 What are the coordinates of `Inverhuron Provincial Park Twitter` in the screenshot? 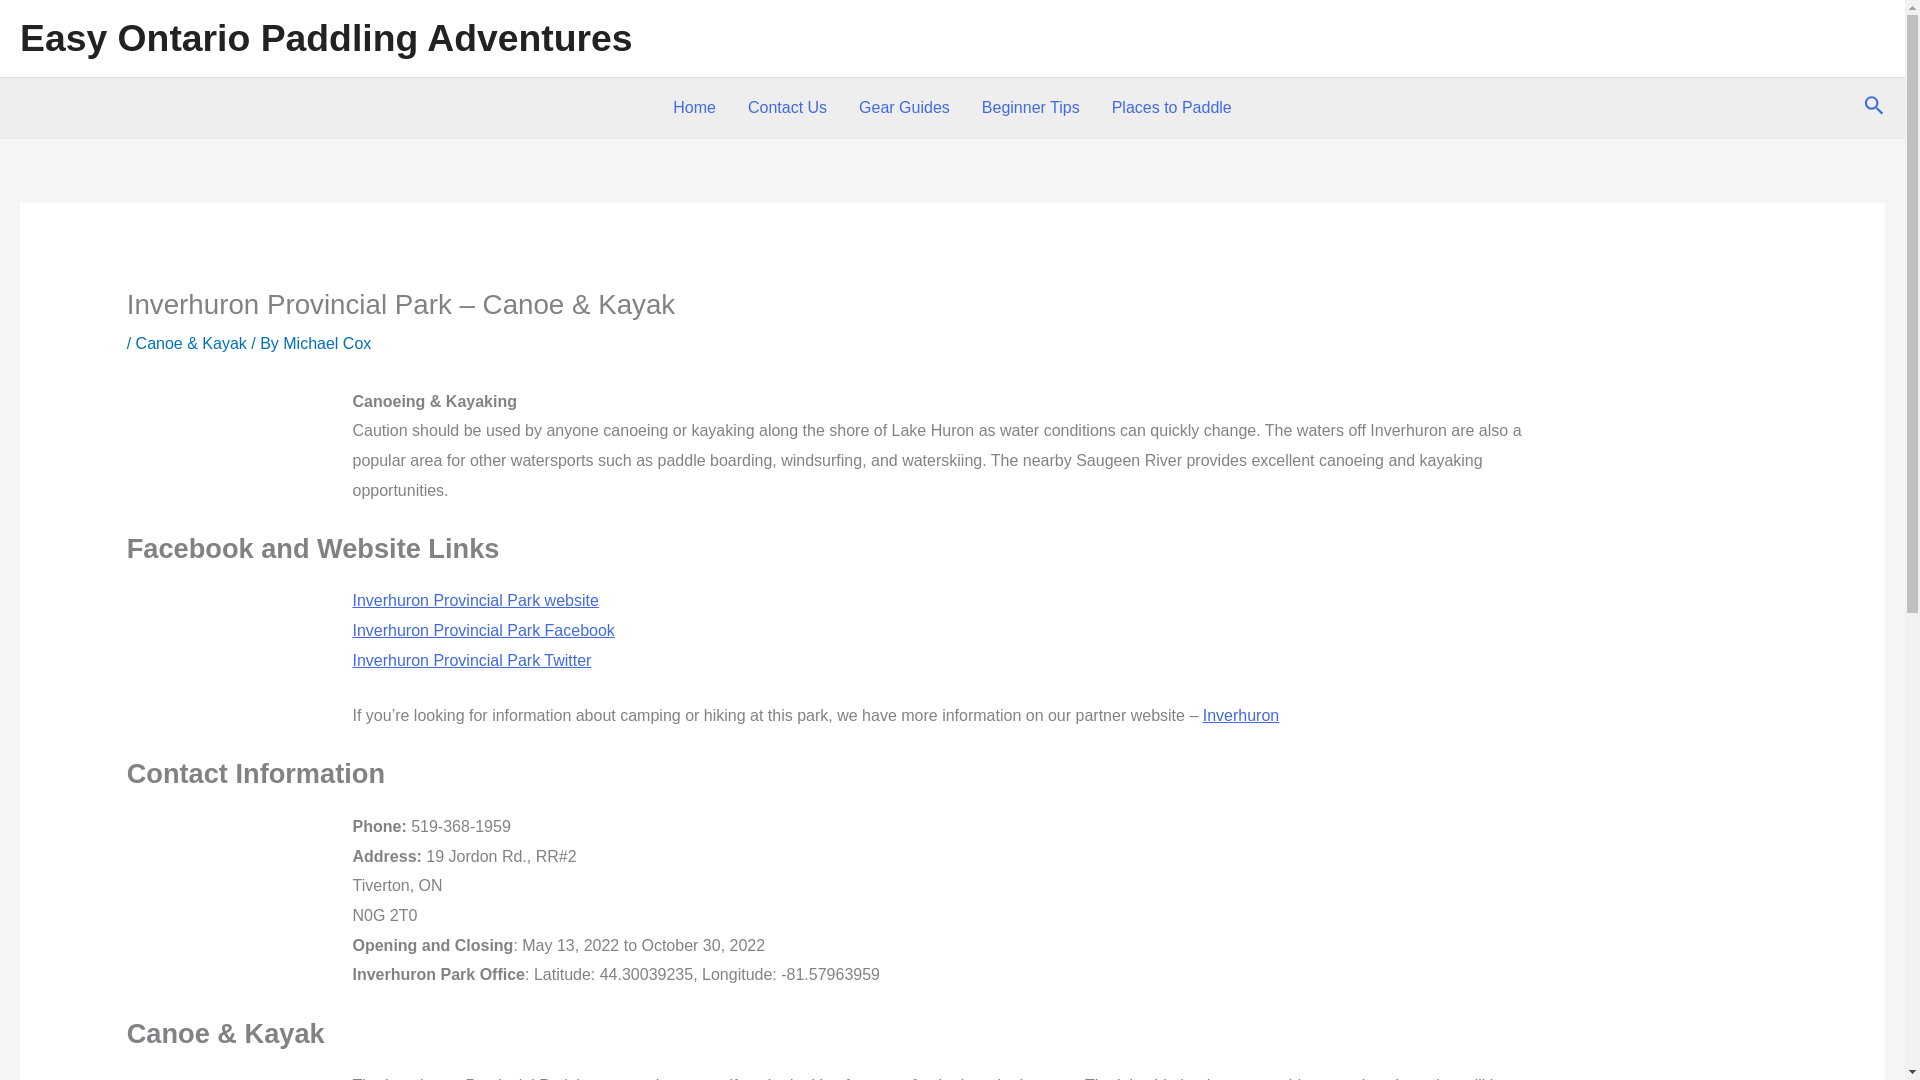 It's located at (471, 660).